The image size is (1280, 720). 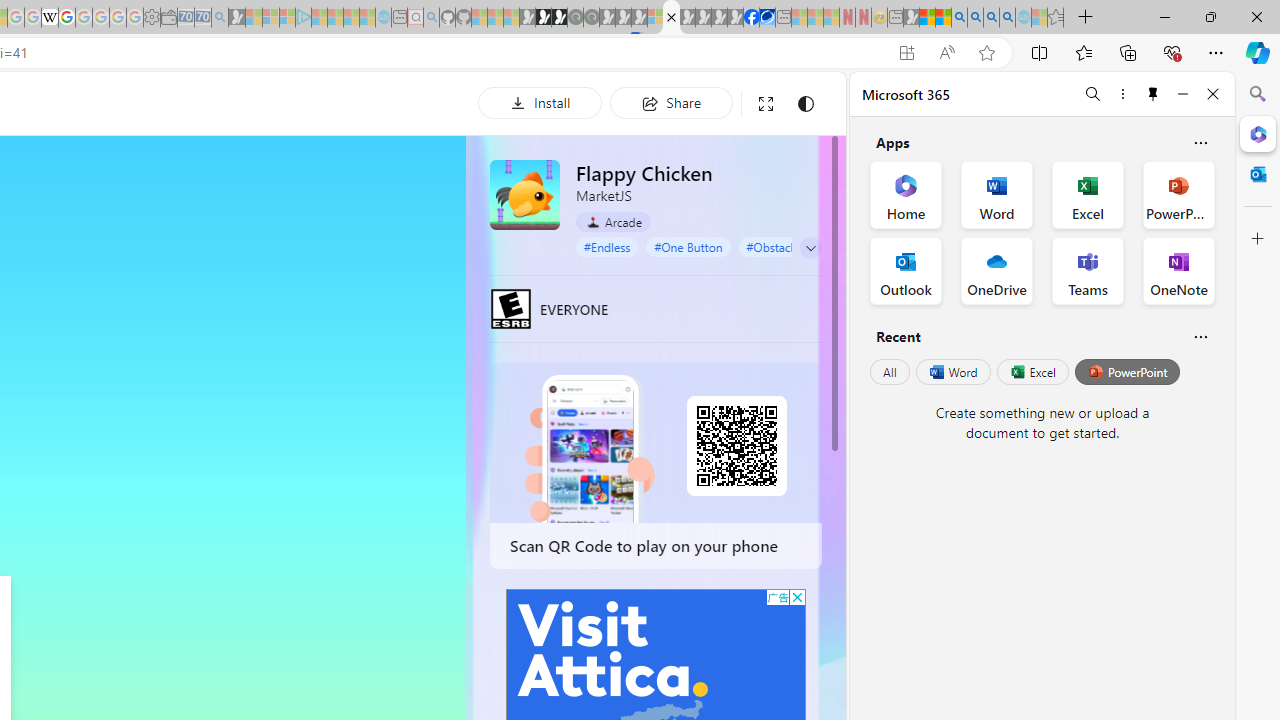 I want to click on AutomationID: cbb, so click(x=797, y=596).